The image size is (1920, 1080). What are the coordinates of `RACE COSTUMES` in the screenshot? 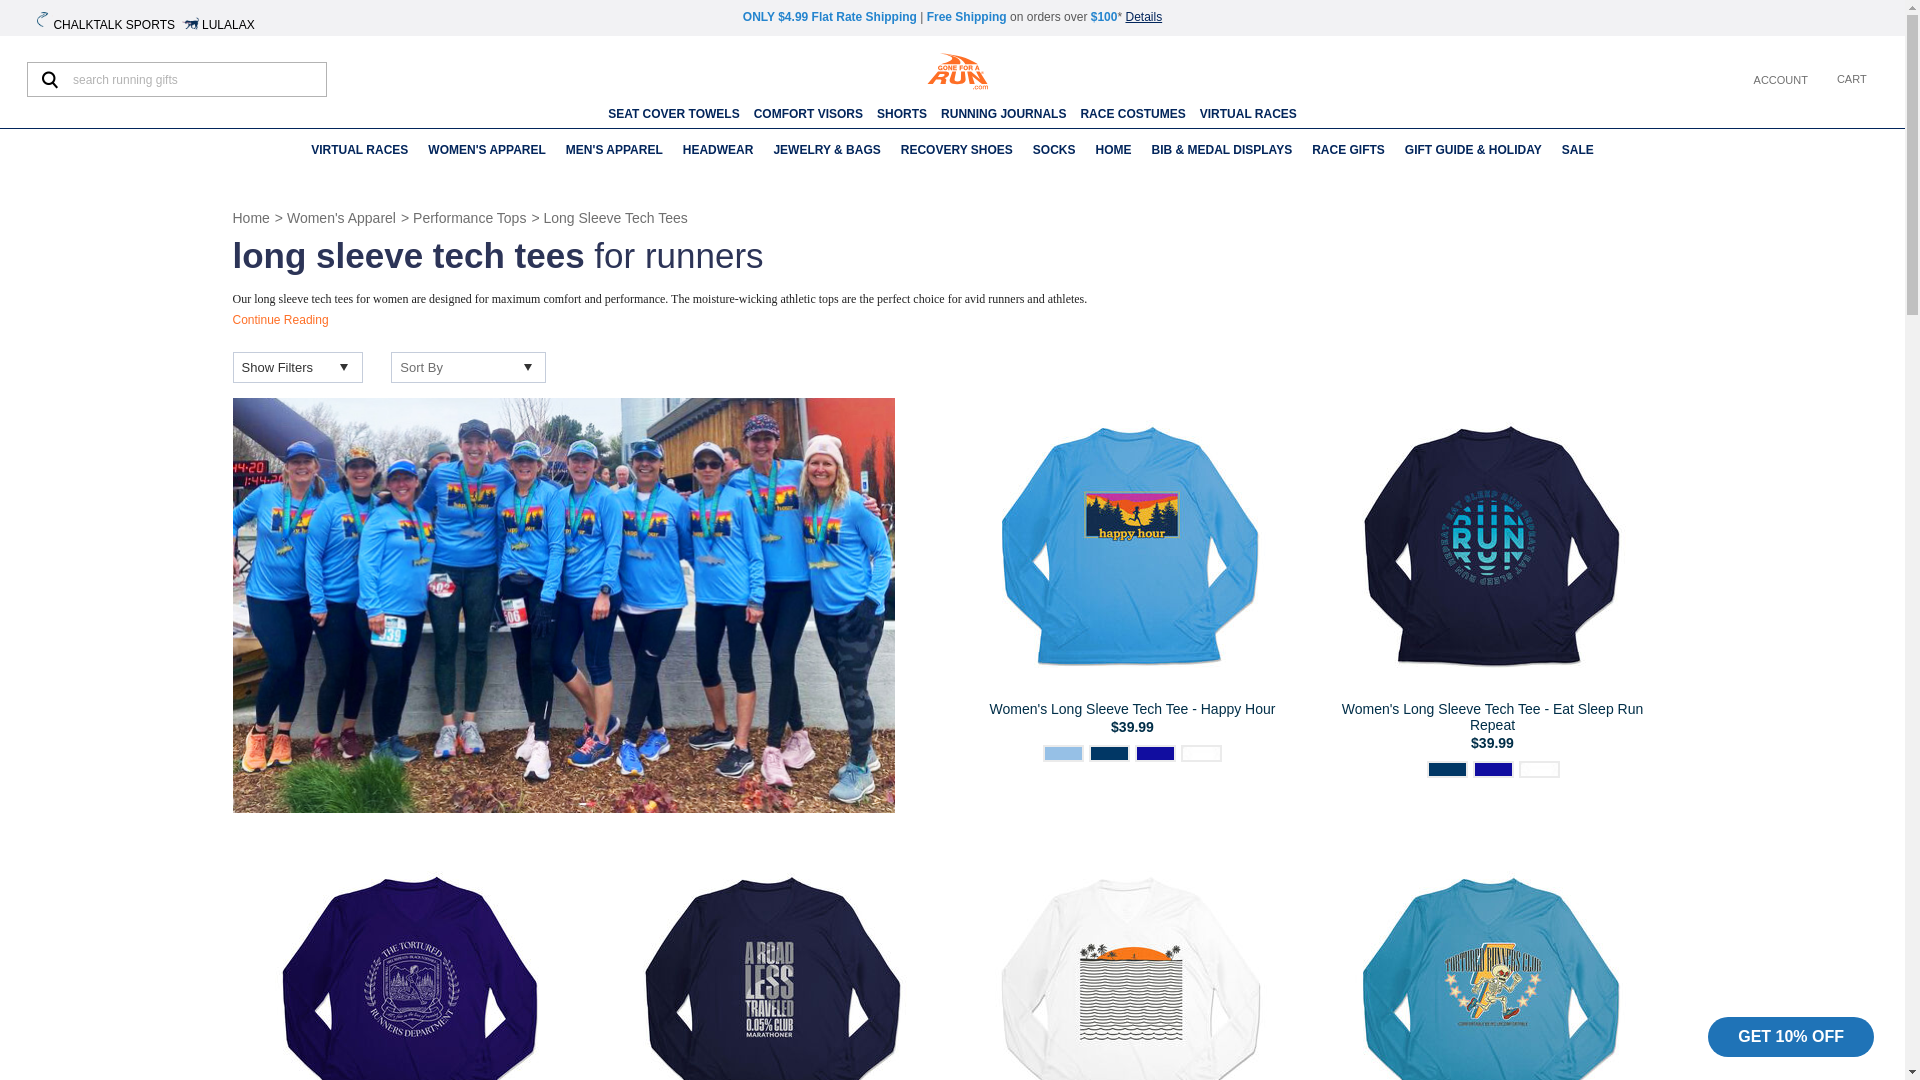 It's located at (1132, 113).